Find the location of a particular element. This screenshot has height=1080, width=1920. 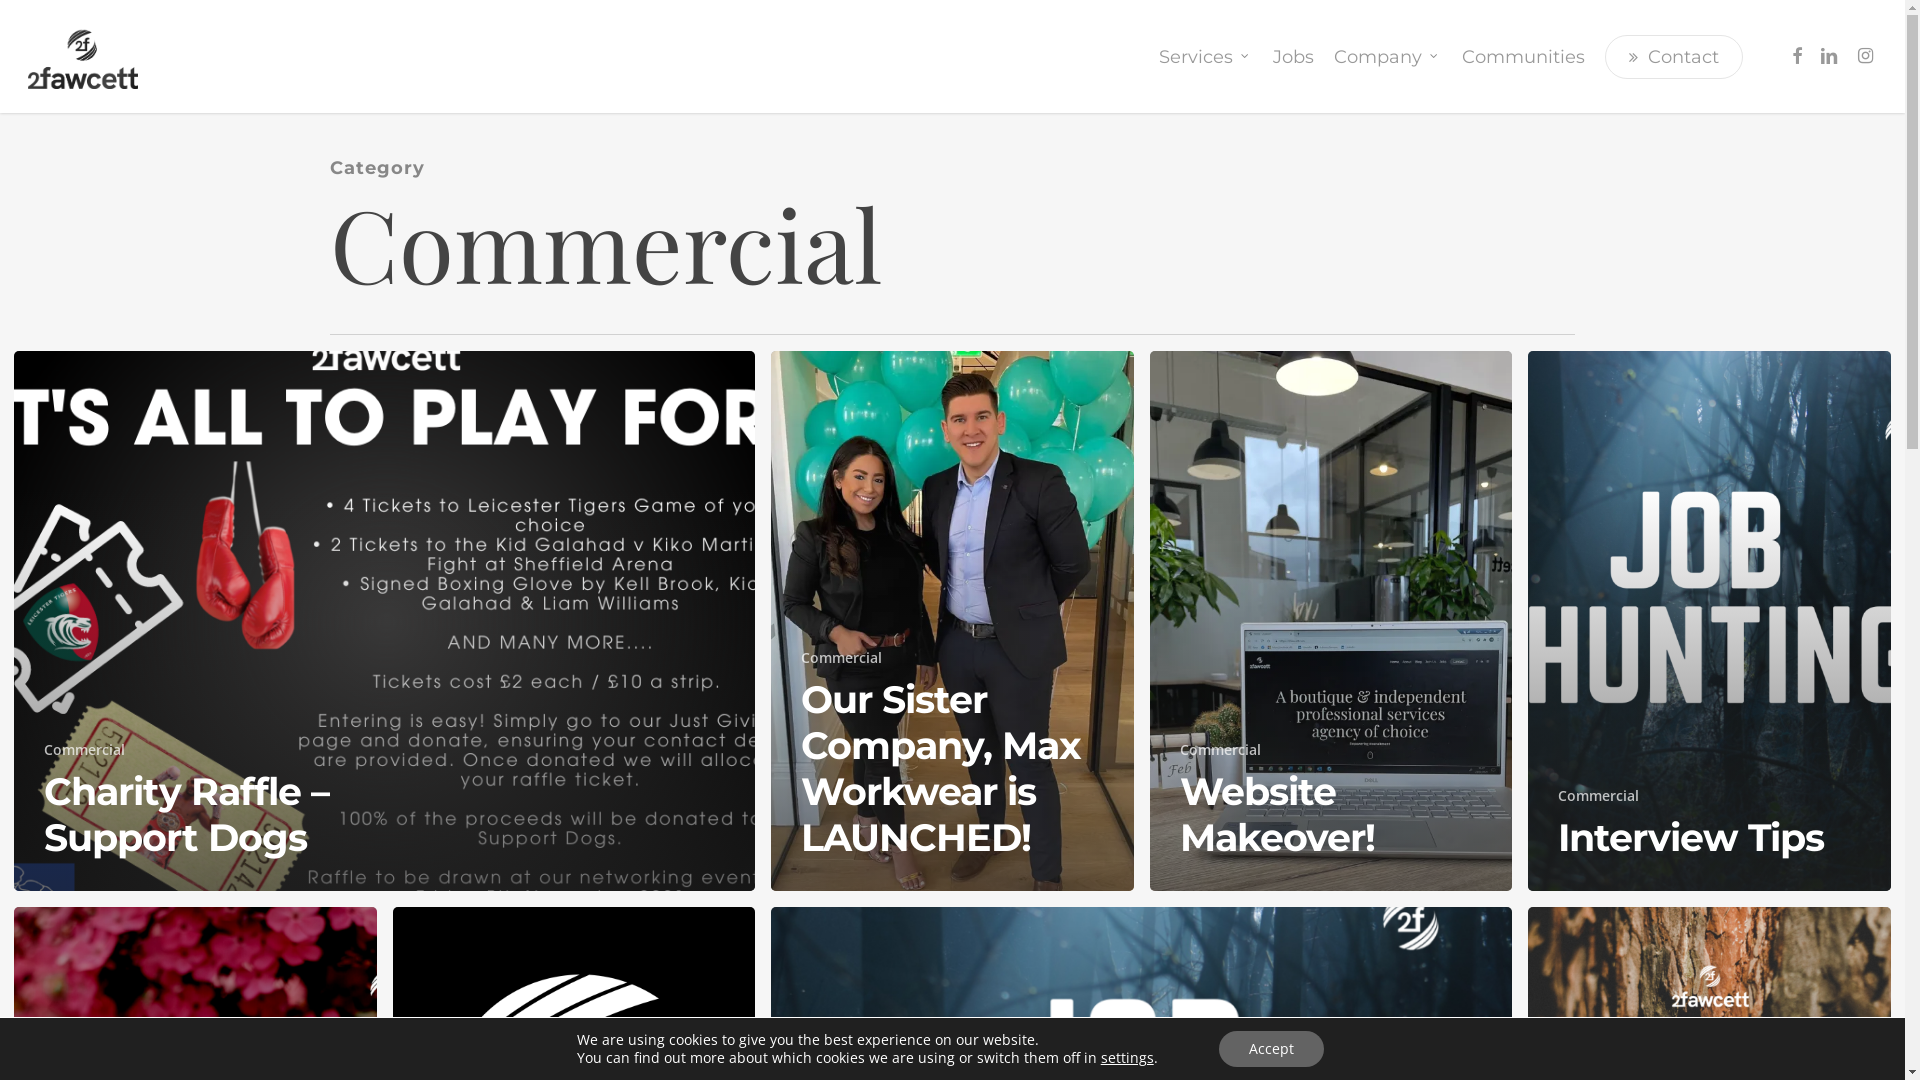

Linkedin is located at coordinates (1829, 56).